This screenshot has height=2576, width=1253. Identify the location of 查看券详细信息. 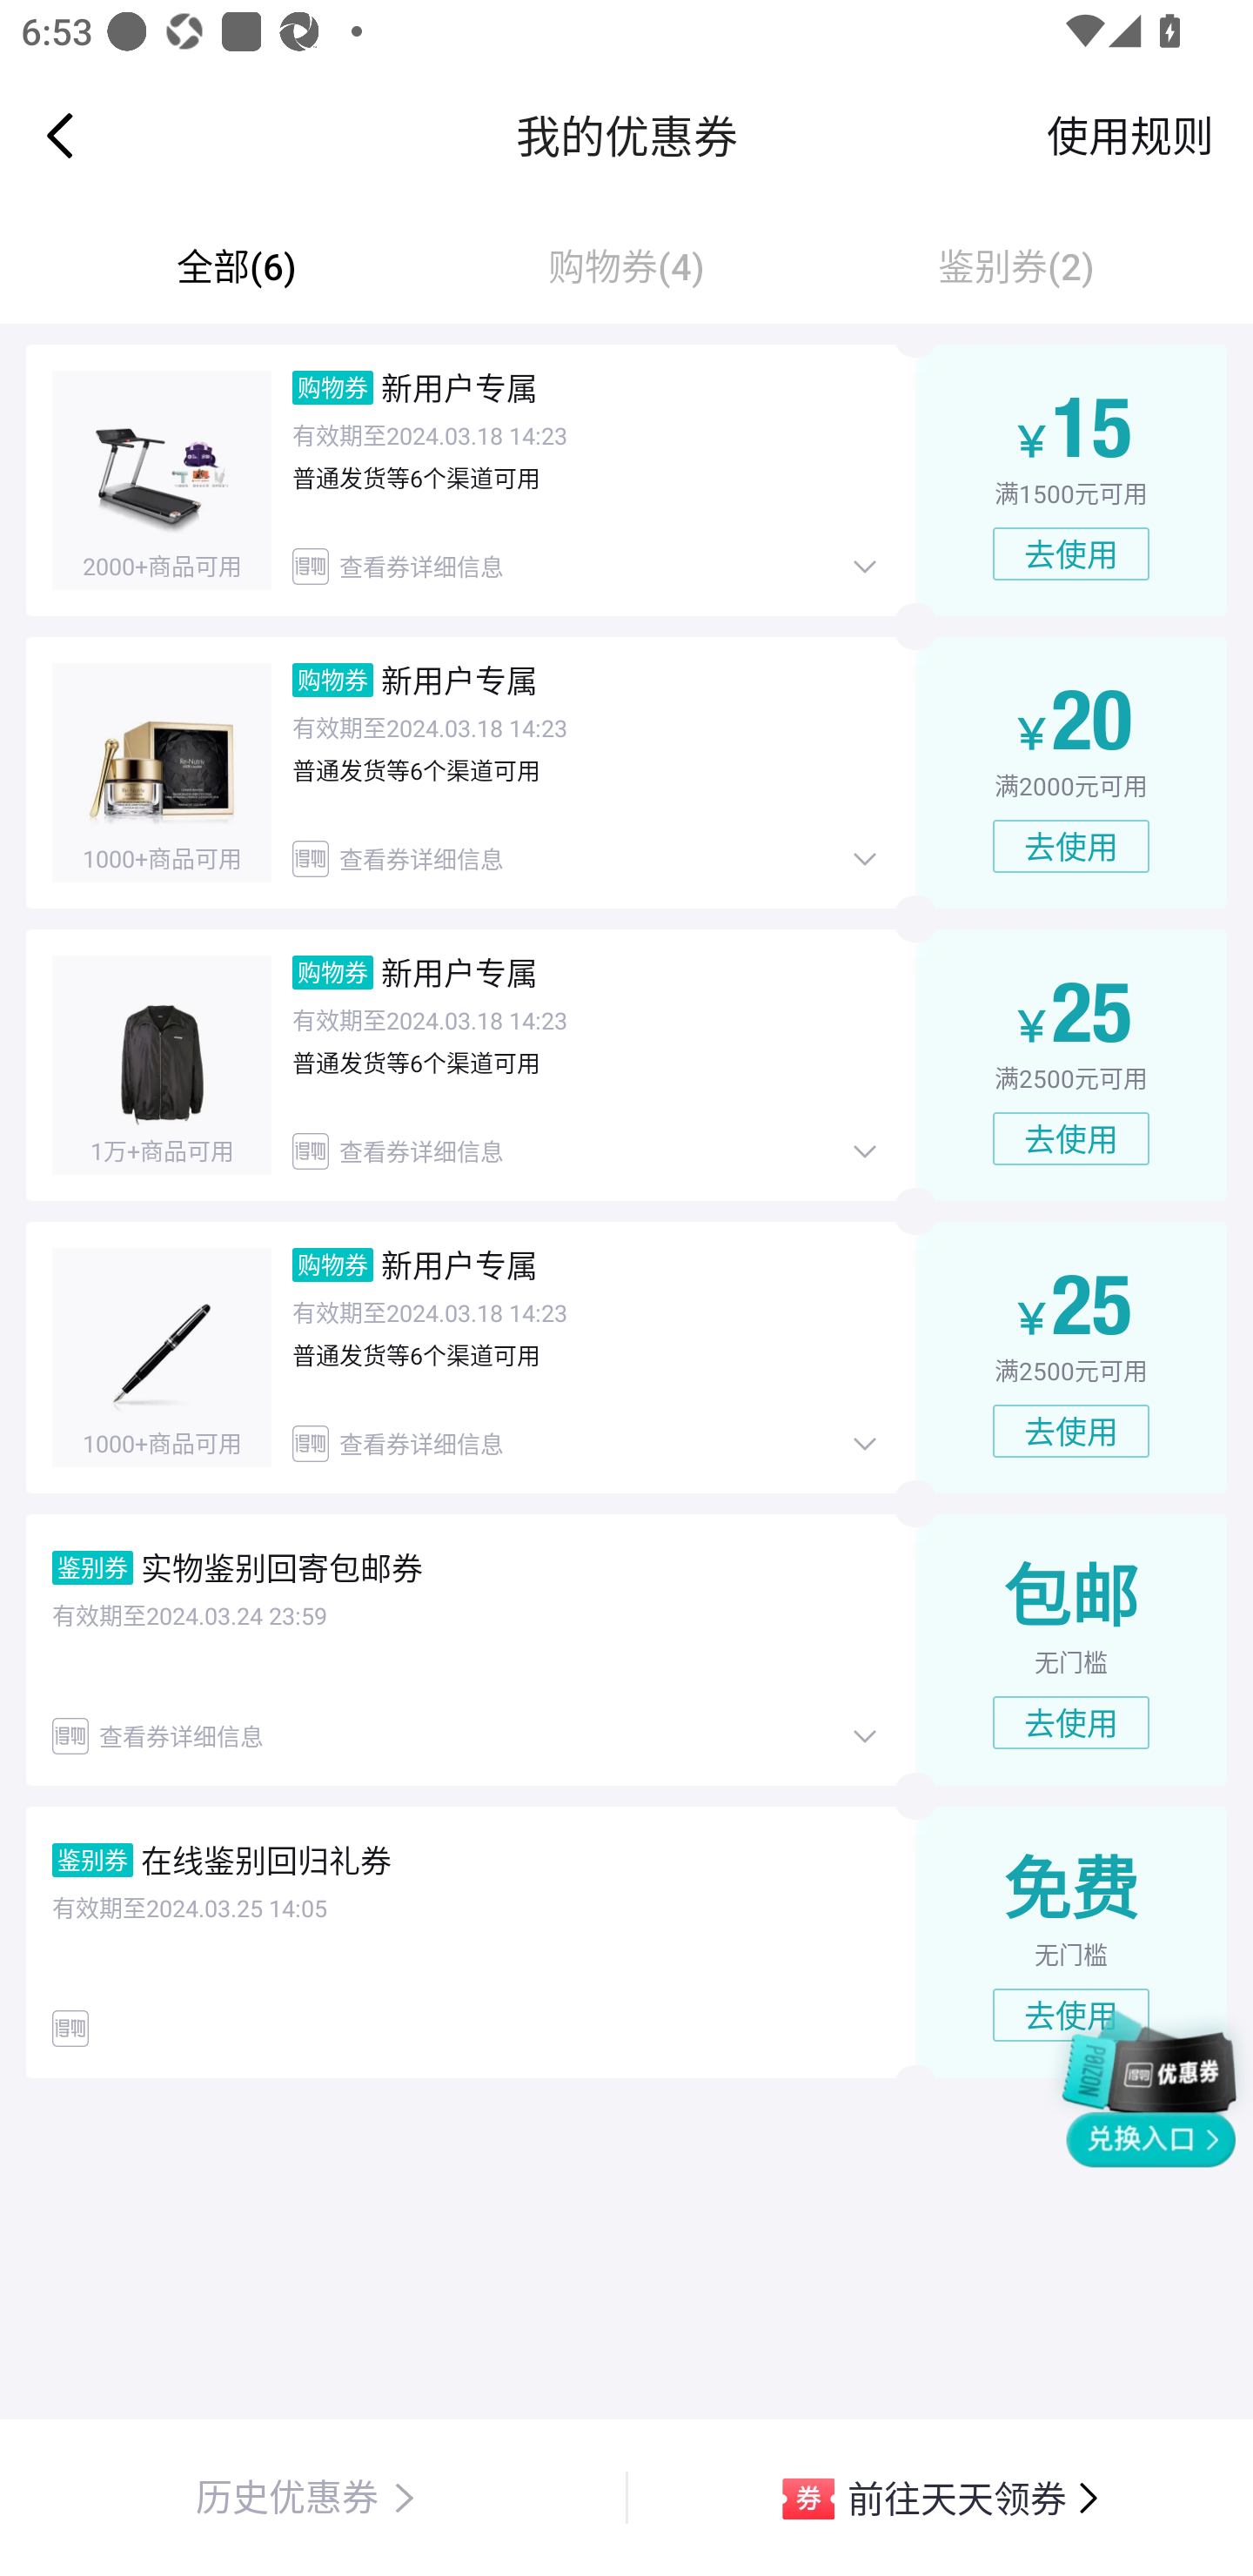
(587, 1150).